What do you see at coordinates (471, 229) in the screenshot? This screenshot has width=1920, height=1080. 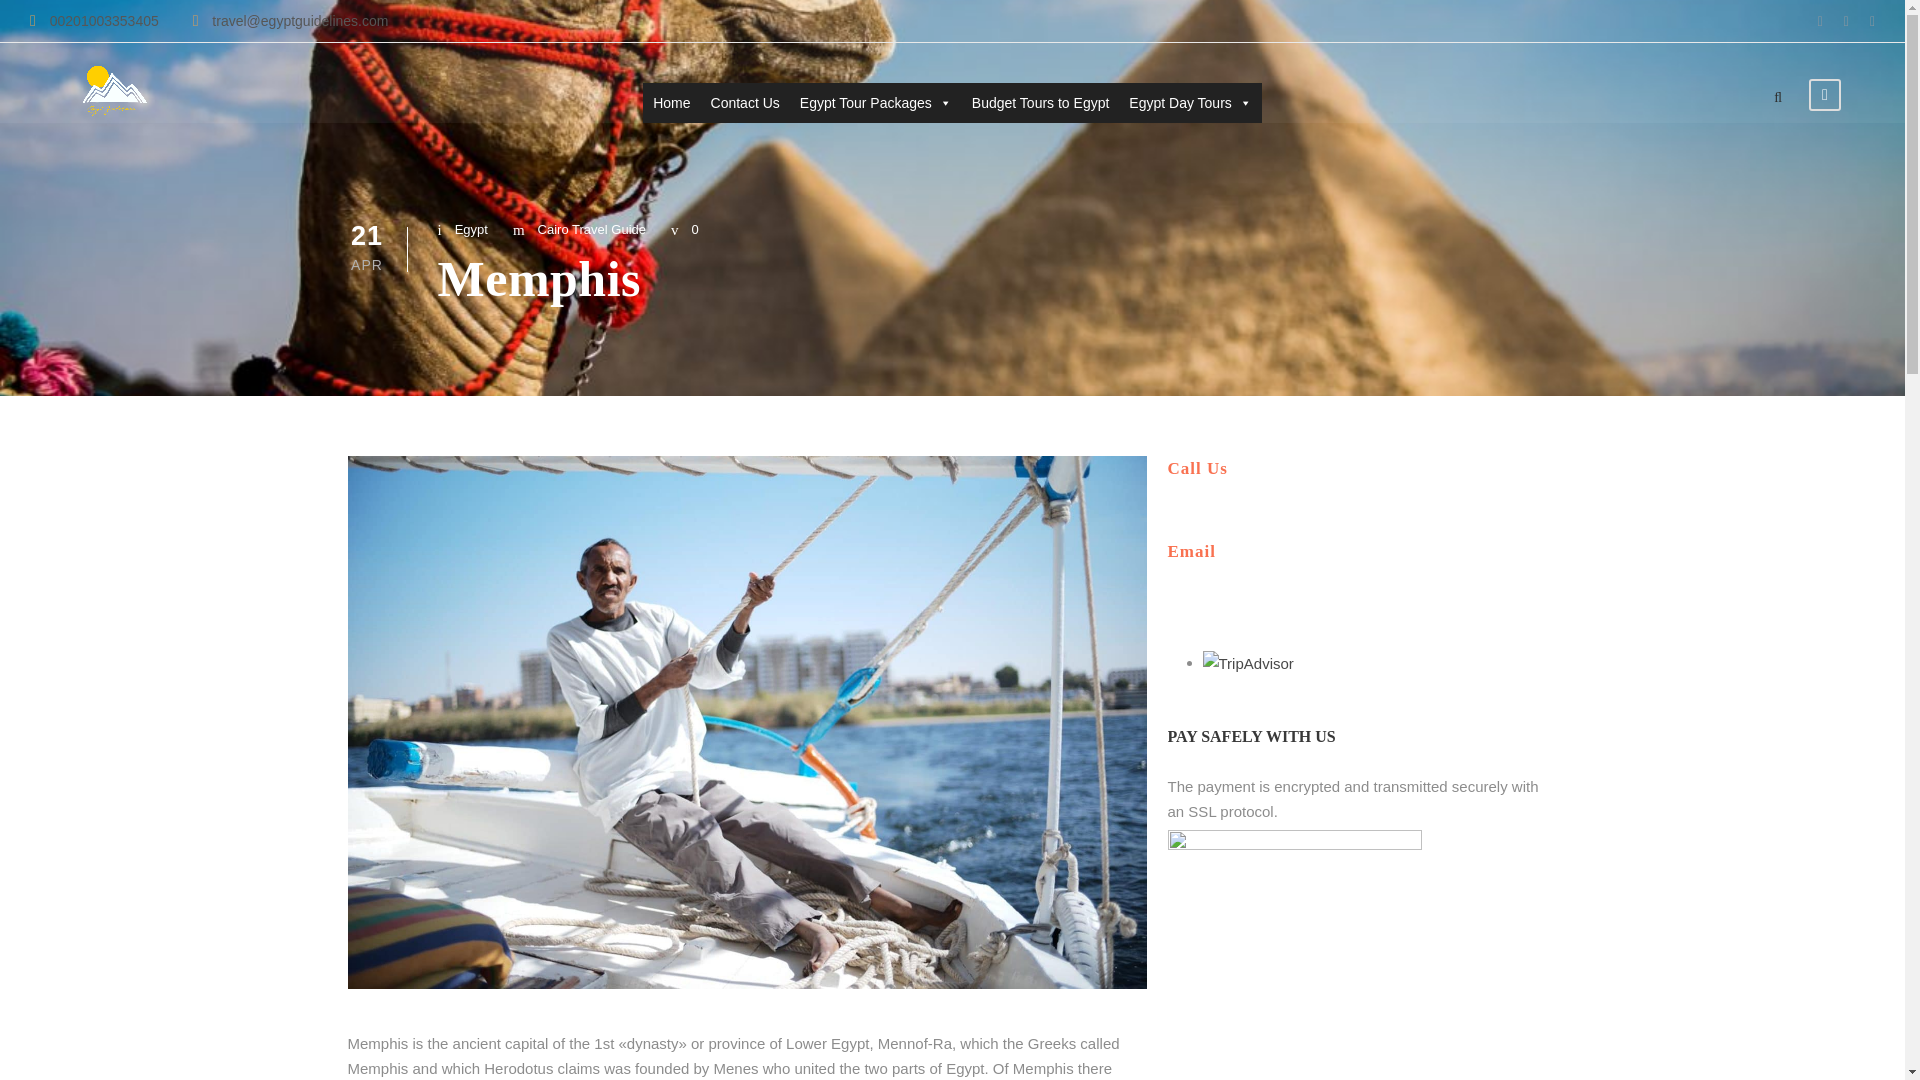 I see `Egypt` at bounding box center [471, 229].